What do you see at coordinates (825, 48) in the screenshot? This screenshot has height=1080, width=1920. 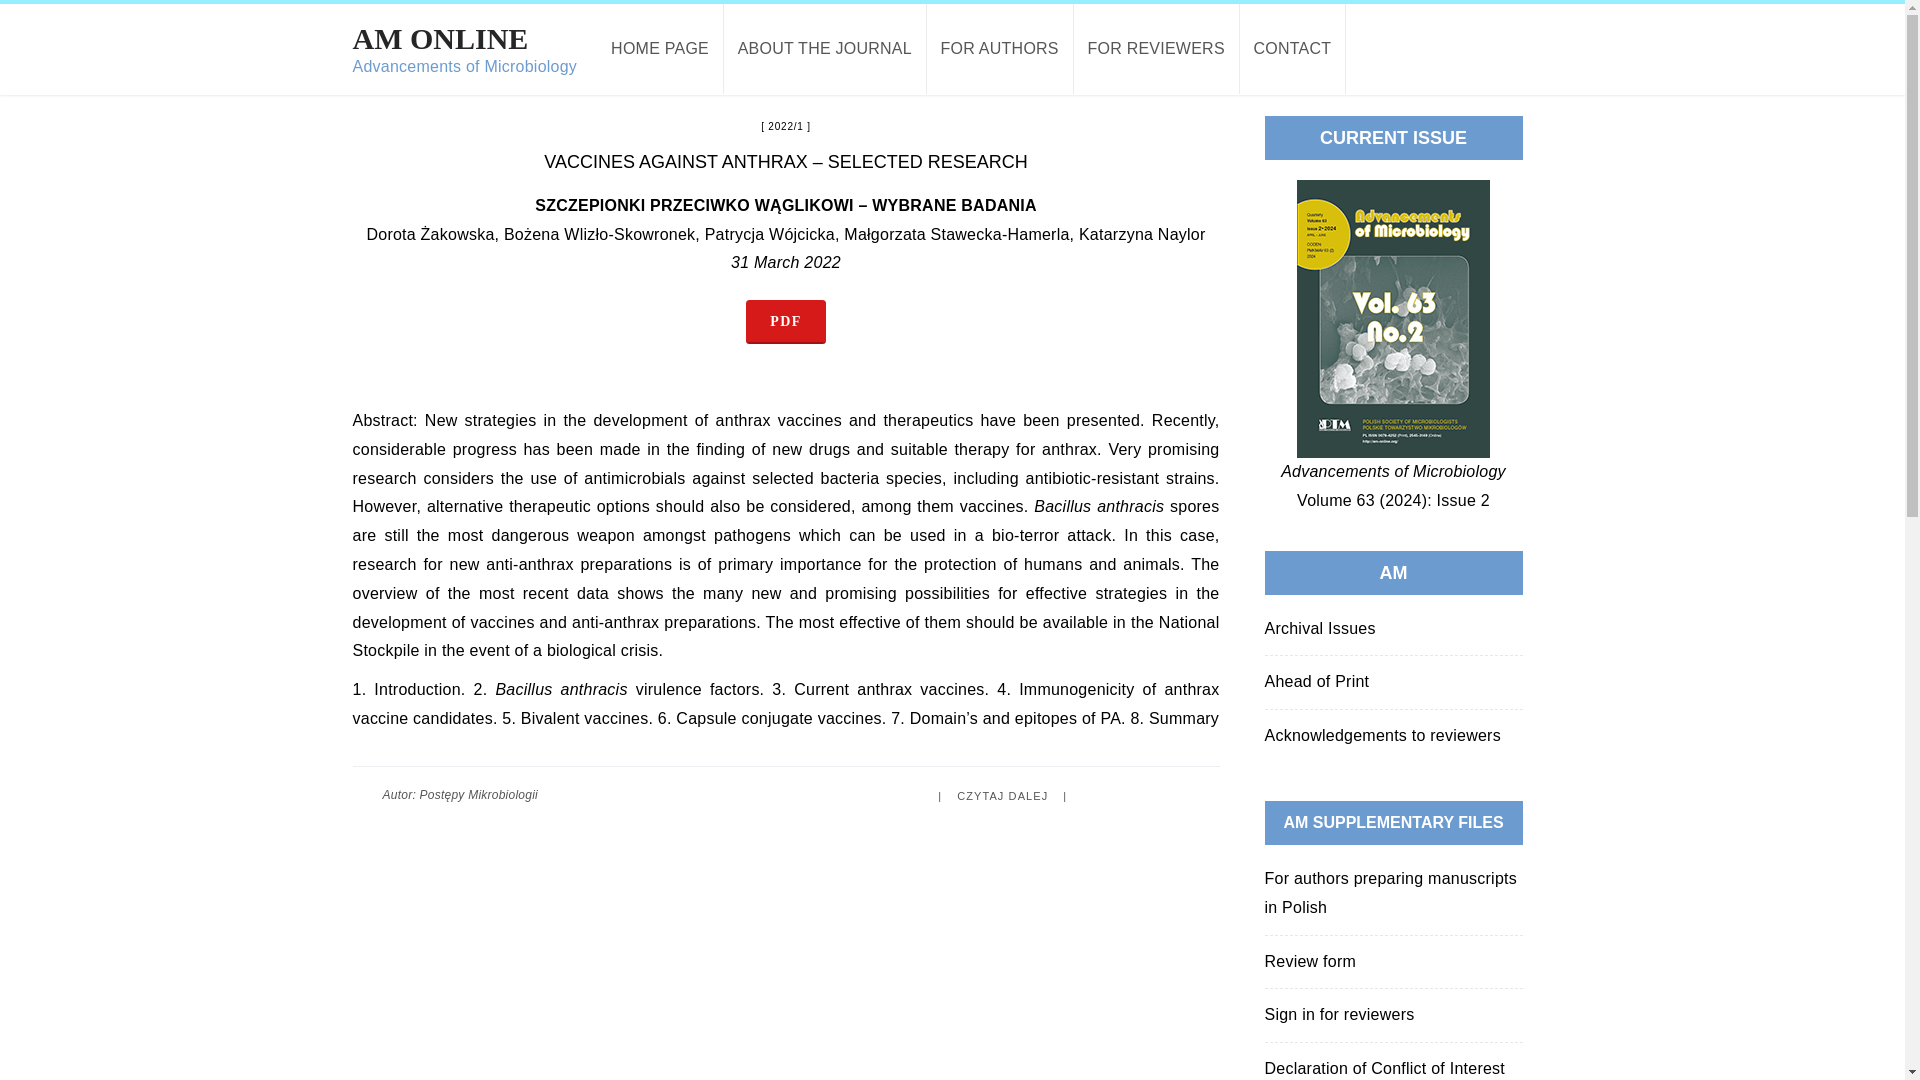 I see `ABOUT THE JOURNAL` at bounding box center [825, 48].